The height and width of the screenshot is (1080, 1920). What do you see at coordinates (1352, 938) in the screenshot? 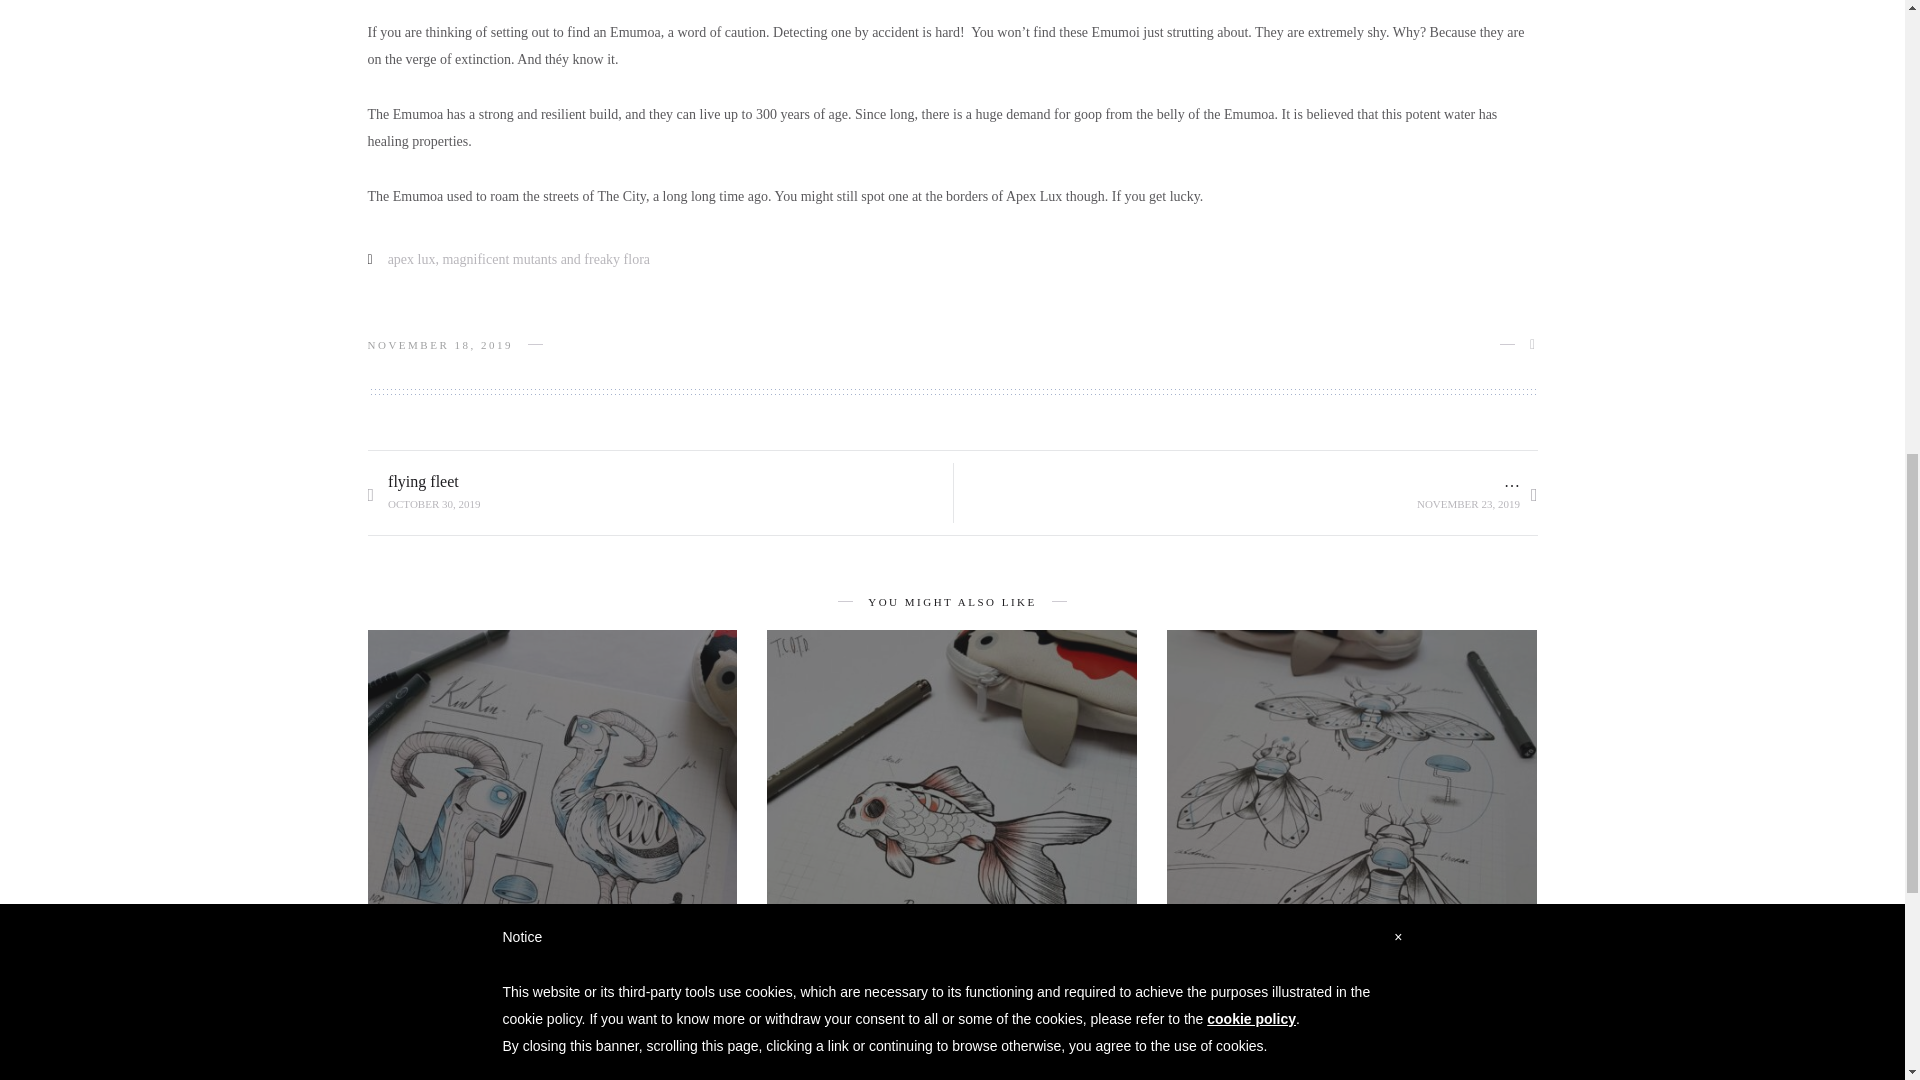
I see `flying fleet` at bounding box center [1352, 938].